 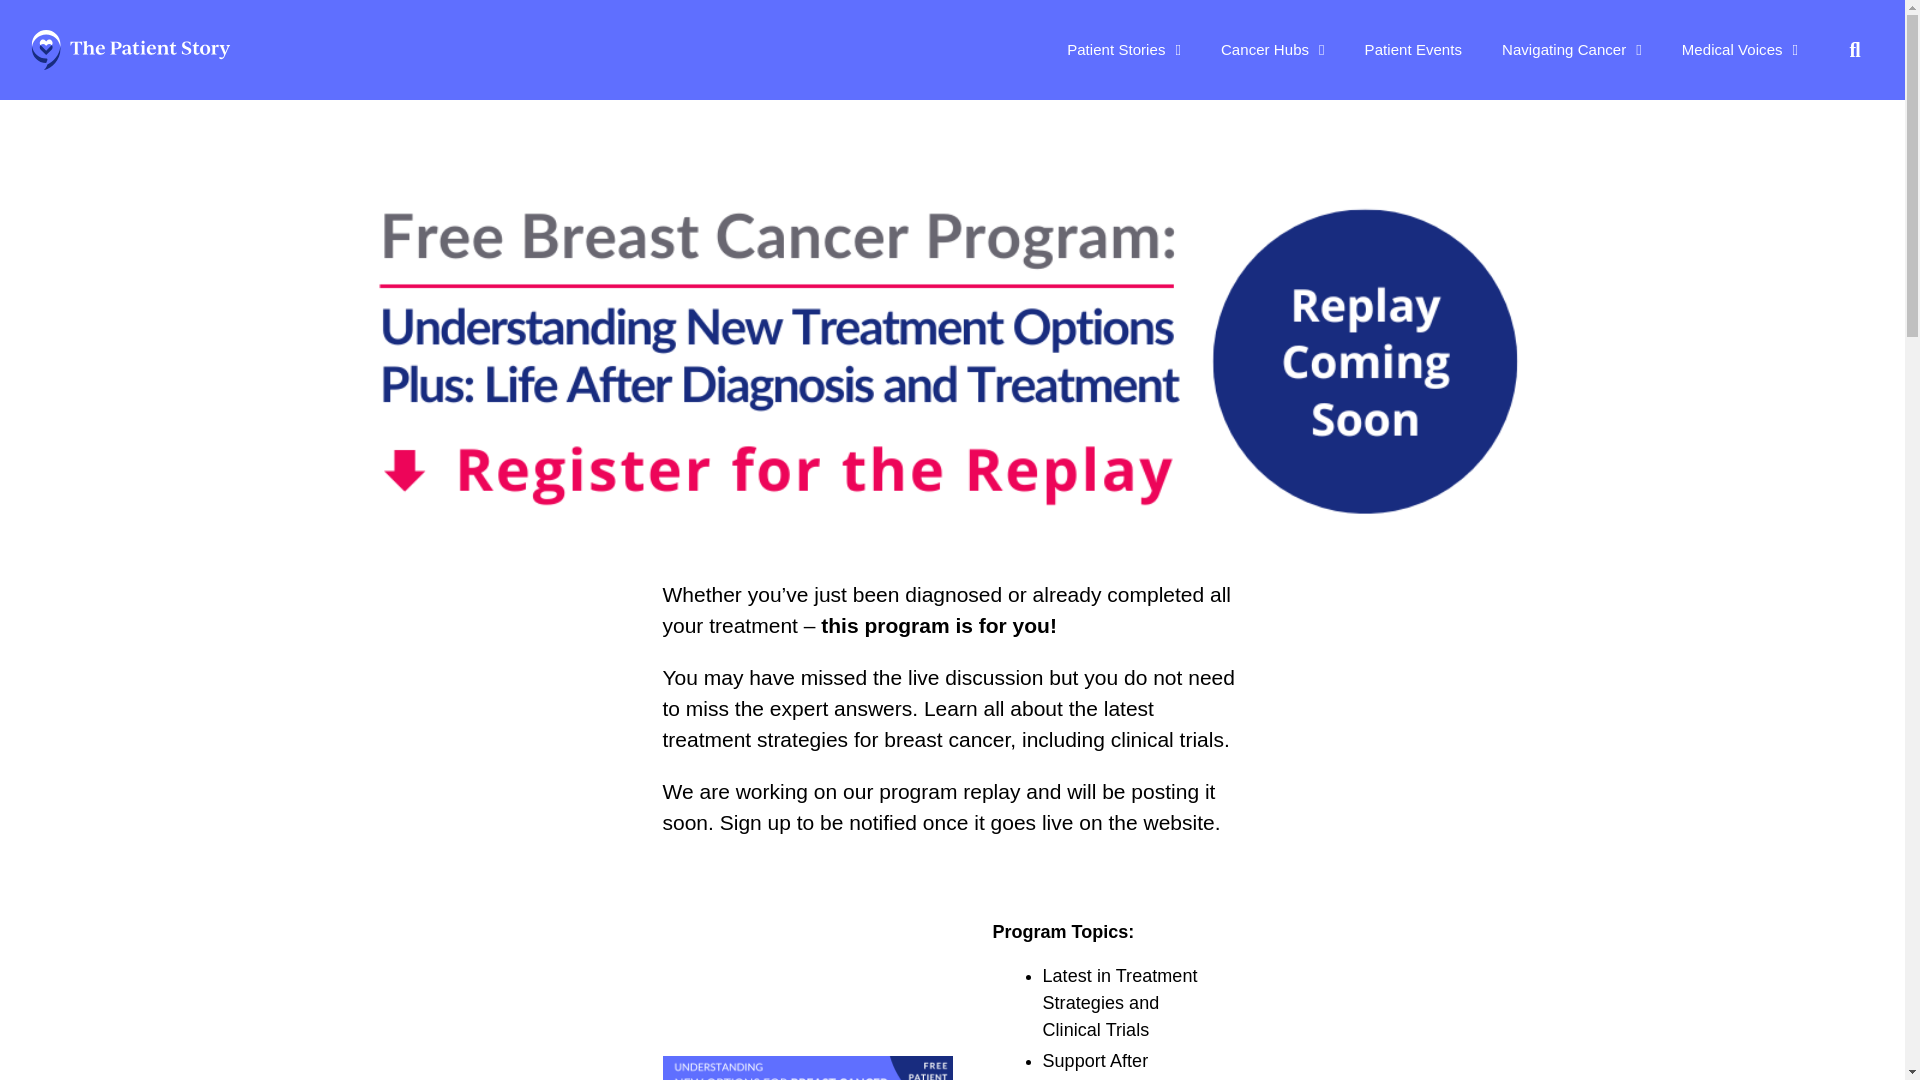 What do you see at coordinates (1414, 50) in the screenshot?
I see `Patient Events` at bounding box center [1414, 50].